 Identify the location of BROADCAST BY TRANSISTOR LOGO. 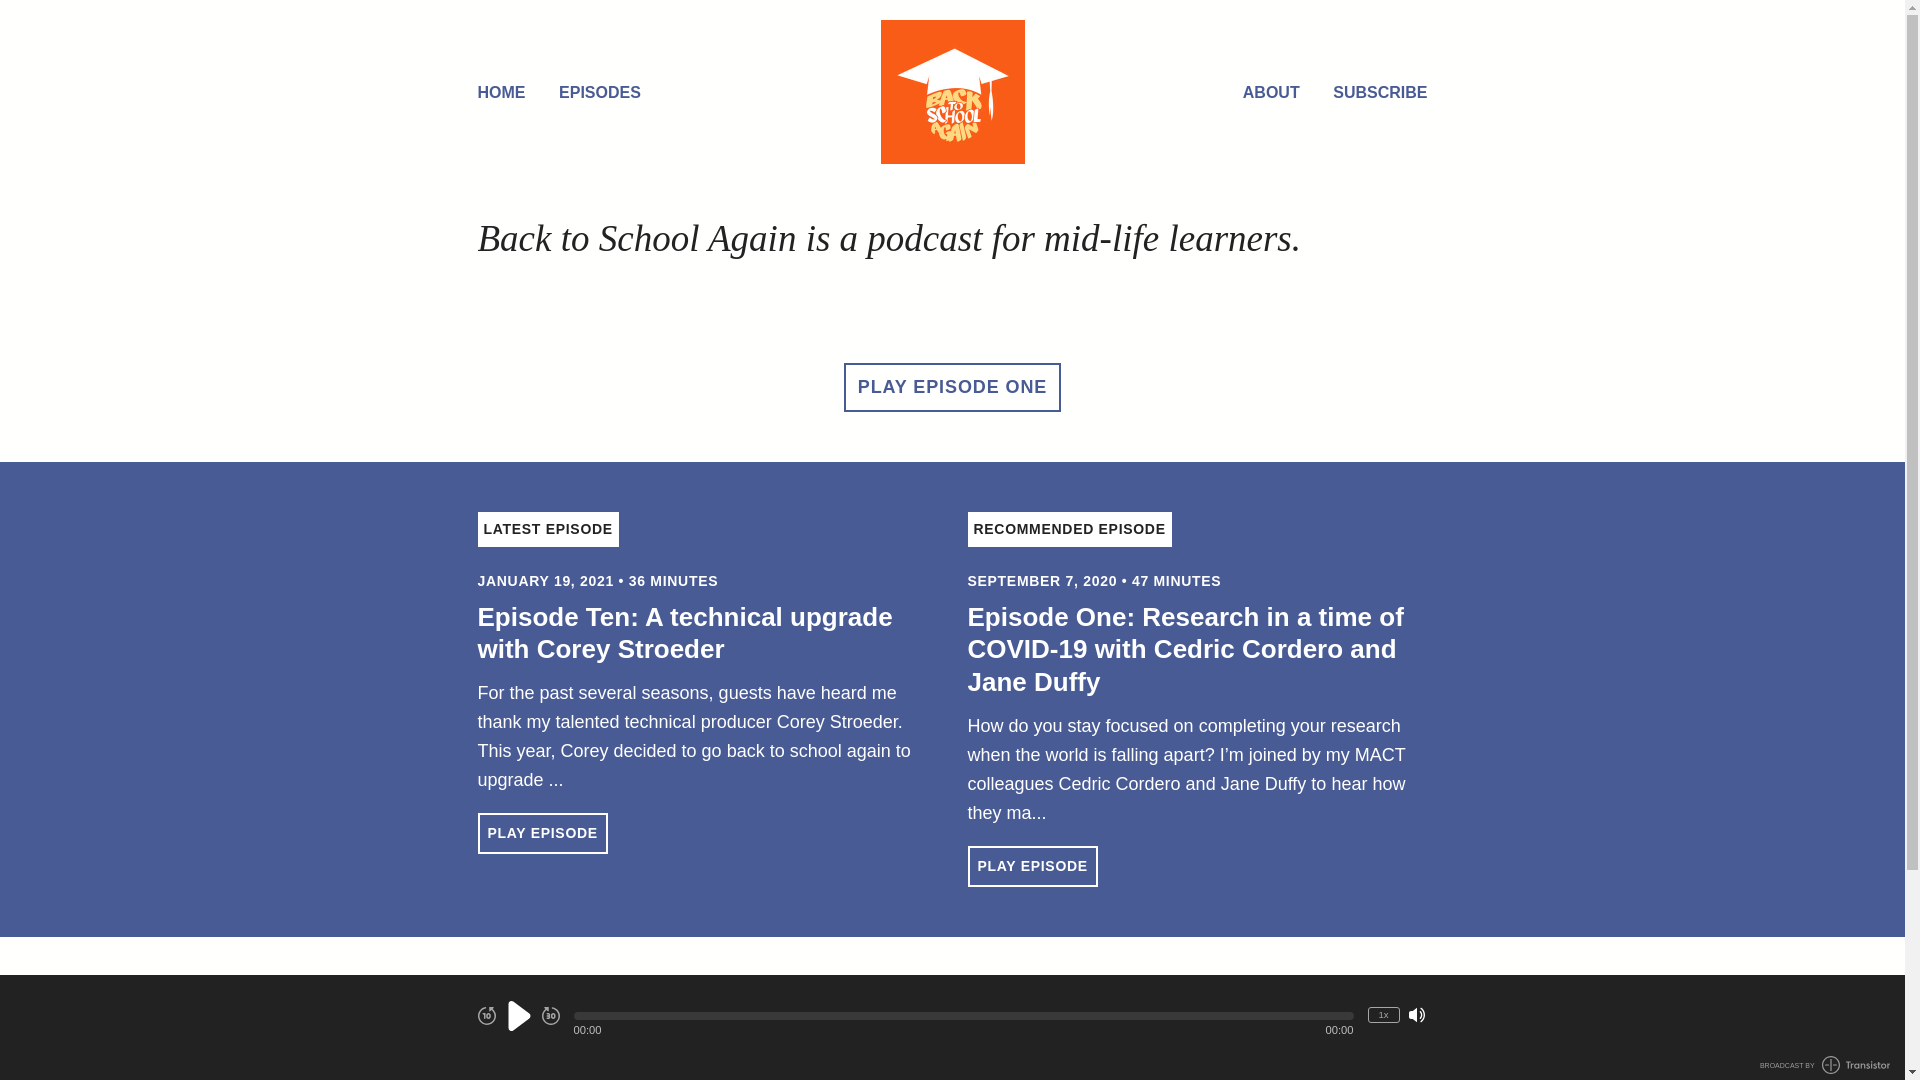
(1825, 1065).